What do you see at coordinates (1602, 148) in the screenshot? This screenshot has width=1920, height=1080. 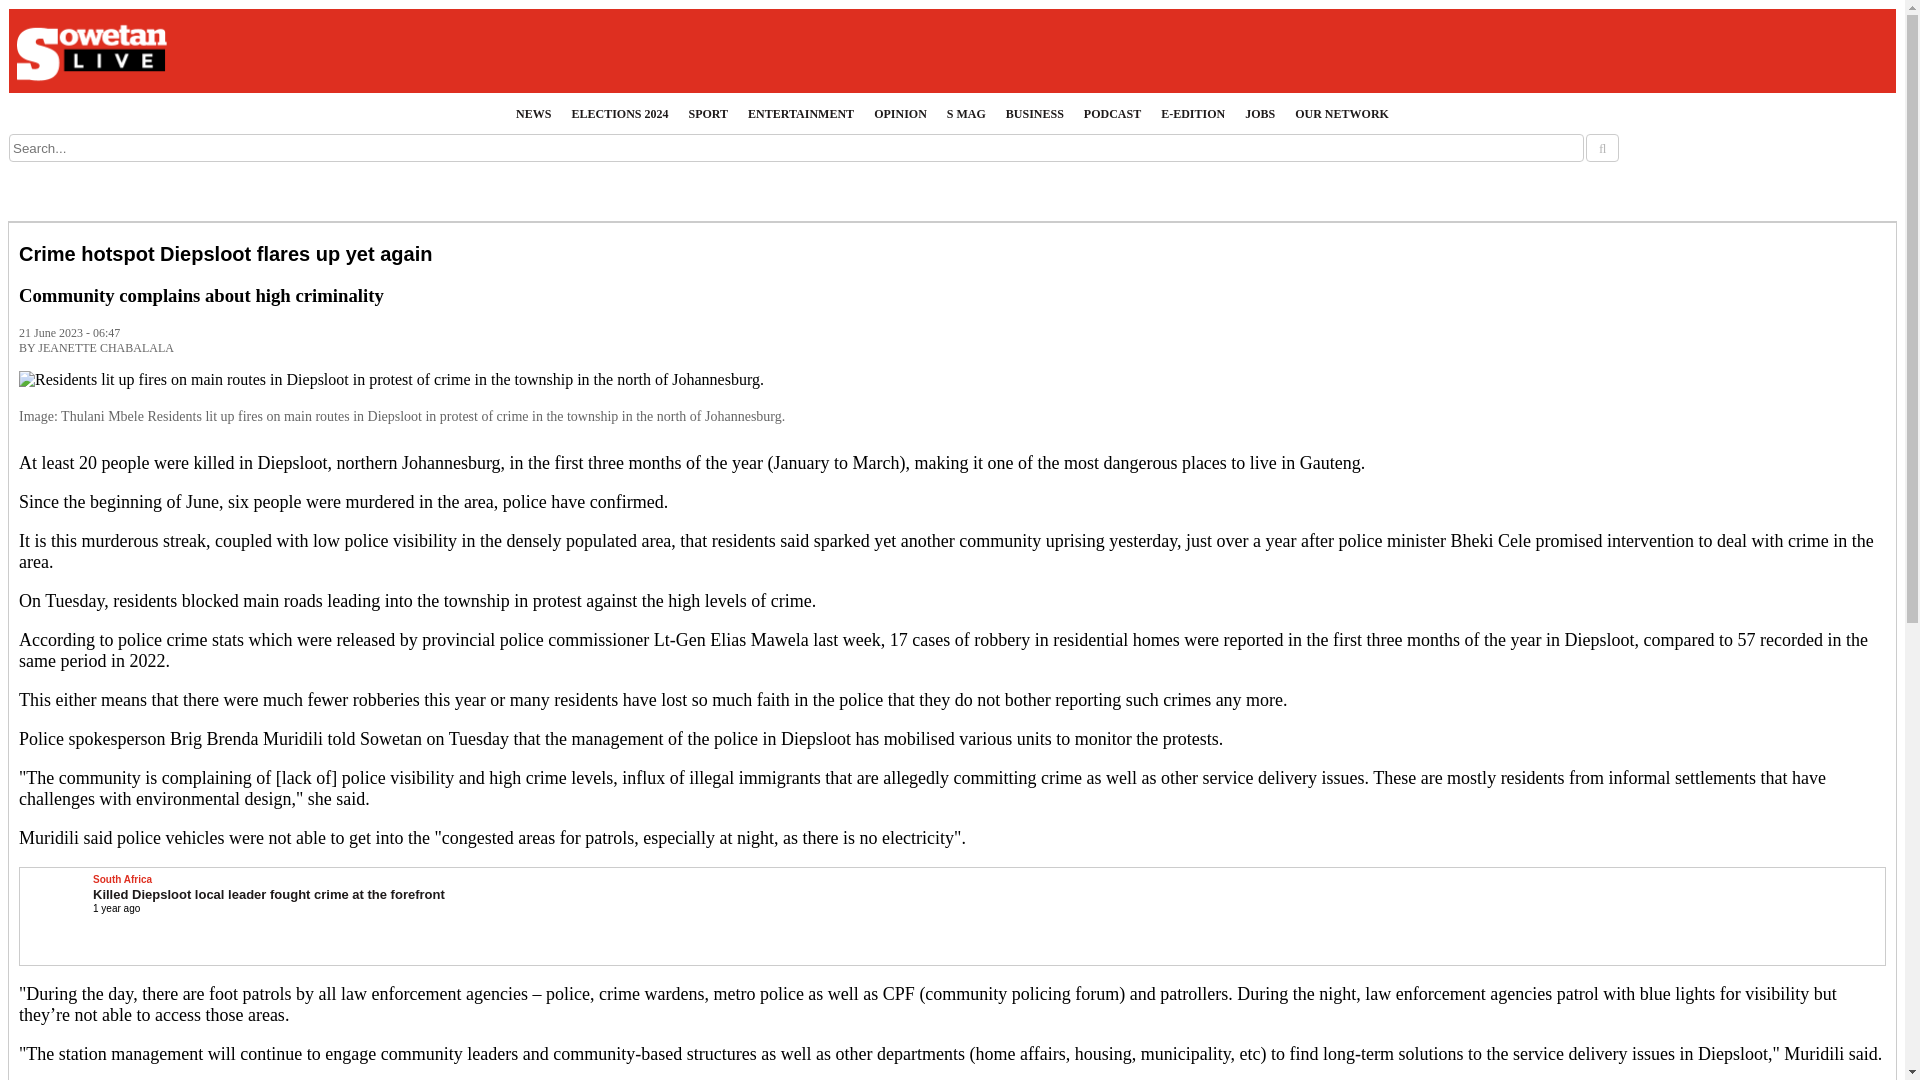 I see `search` at bounding box center [1602, 148].